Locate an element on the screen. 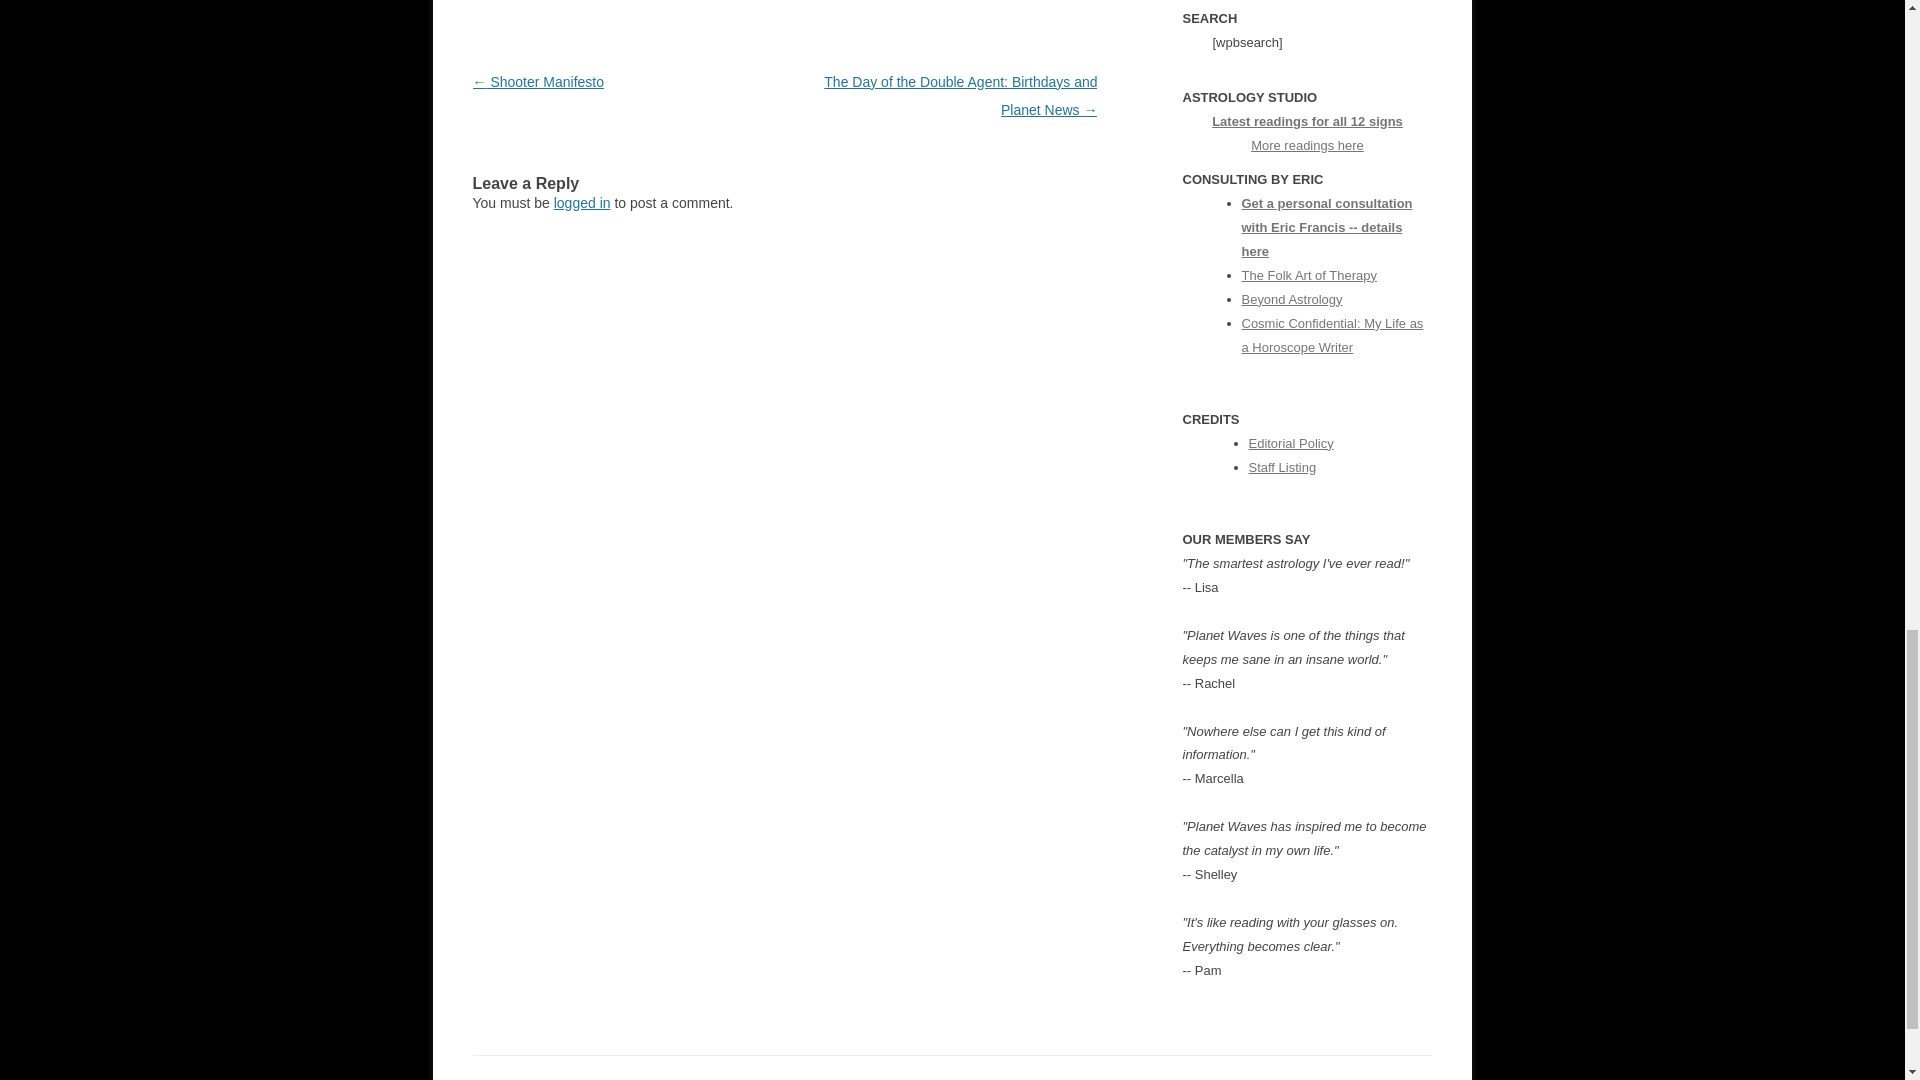  logged in is located at coordinates (582, 202).